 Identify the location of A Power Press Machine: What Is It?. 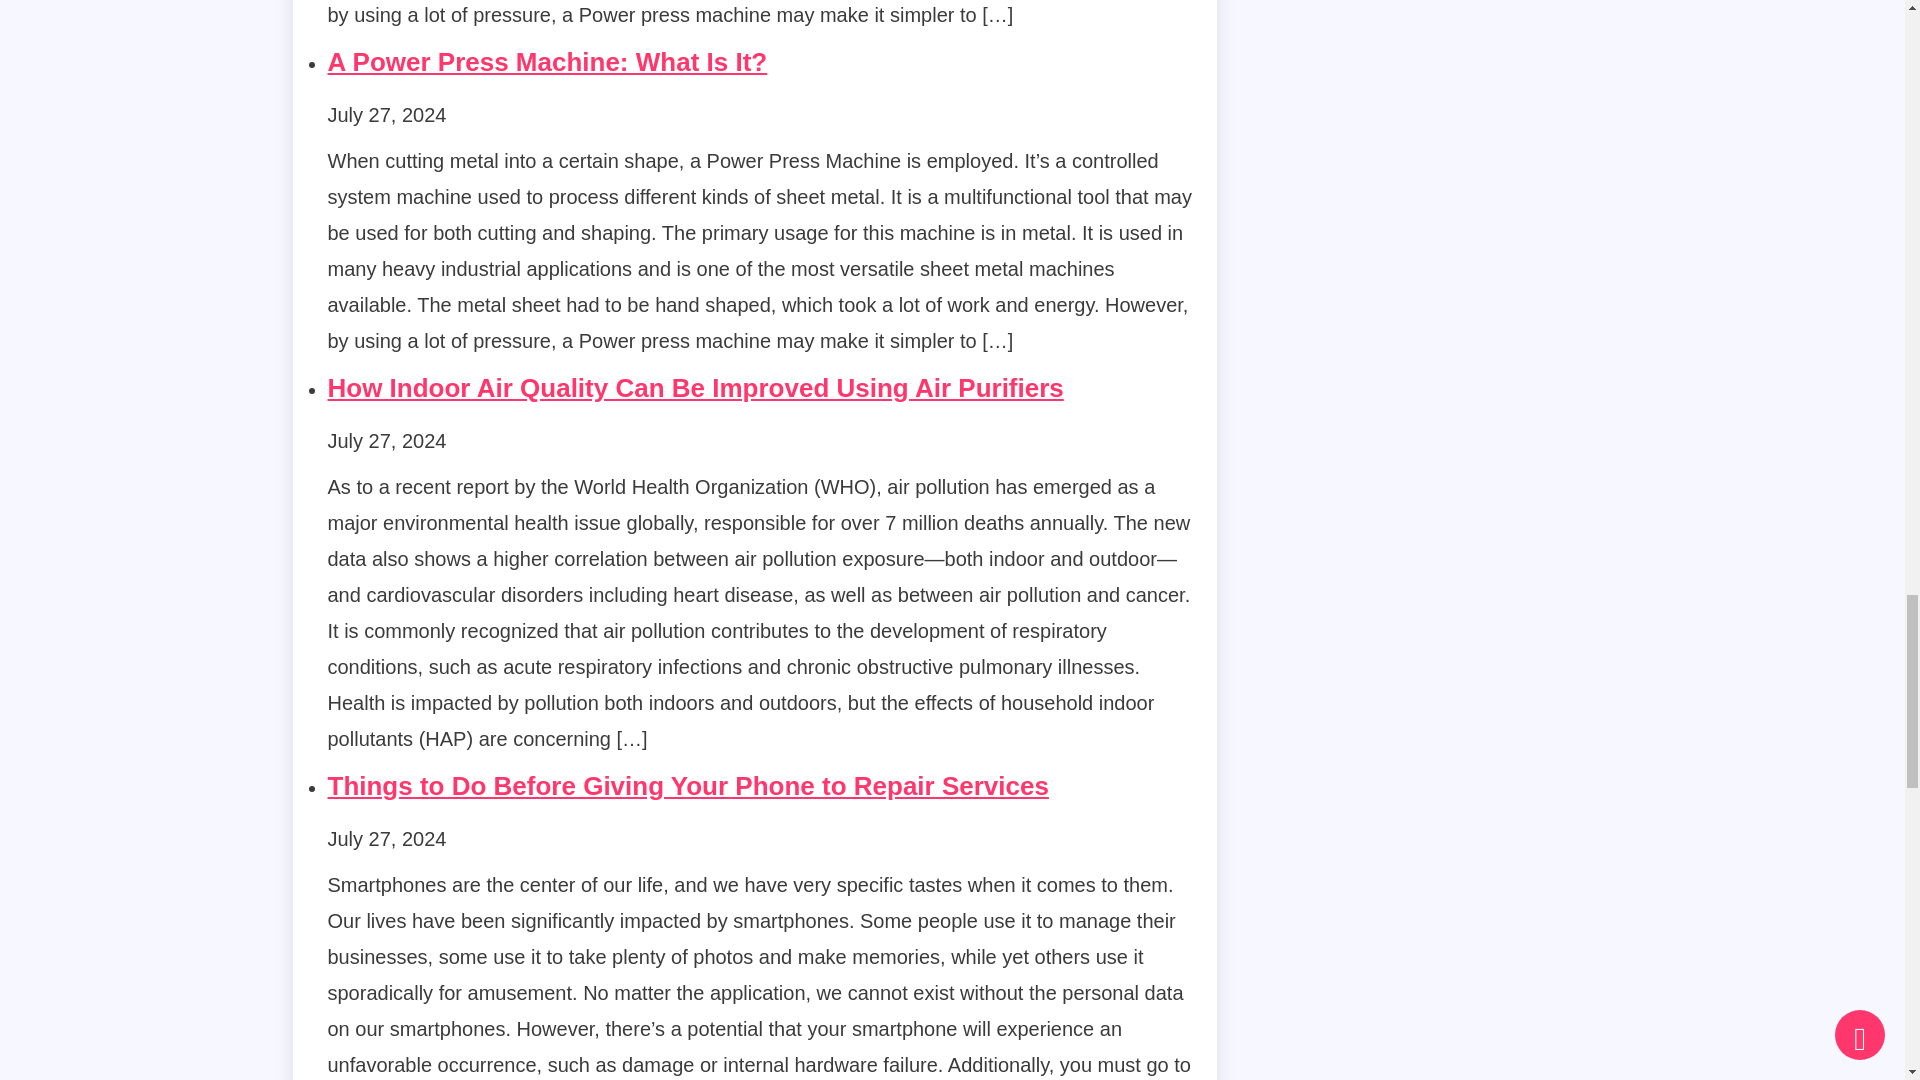
(548, 62).